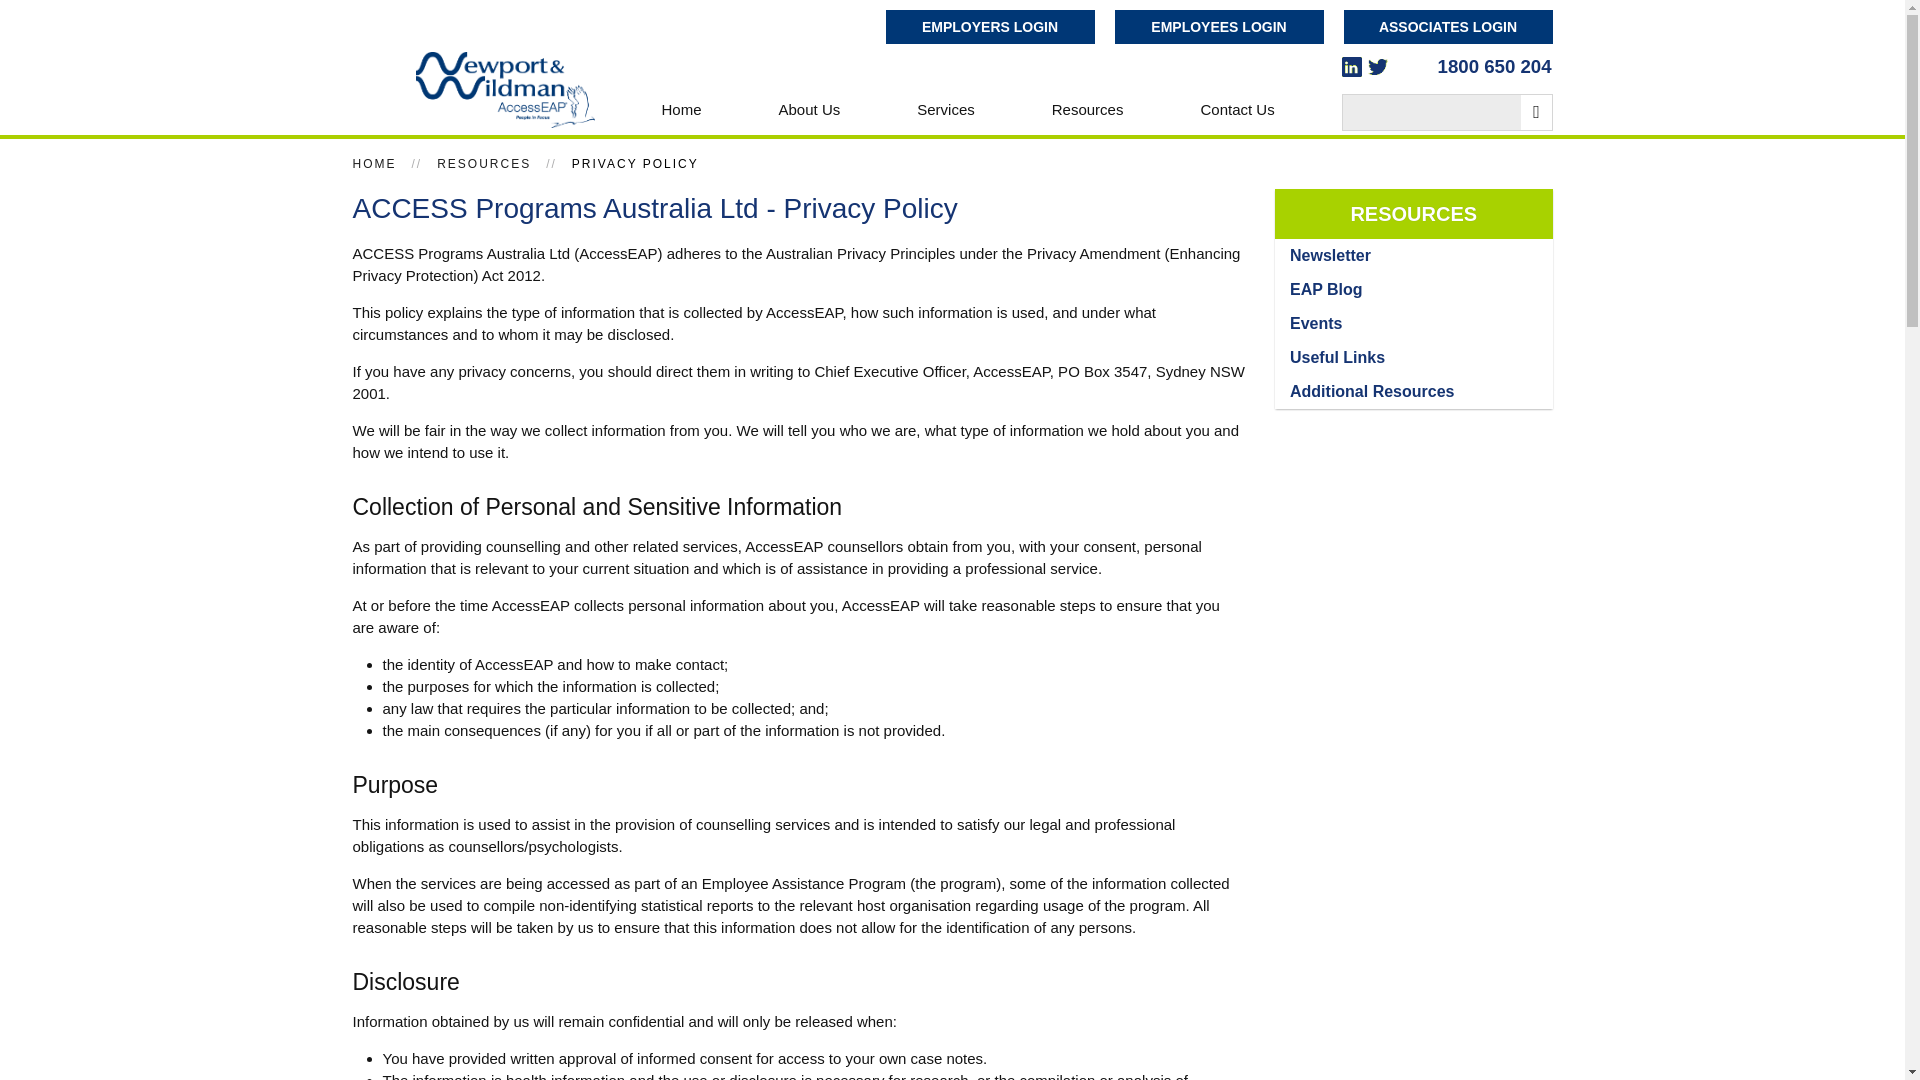 Image resolution: width=1920 pixels, height=1080 pixels. I want to click on About Us, so click(810, 108).